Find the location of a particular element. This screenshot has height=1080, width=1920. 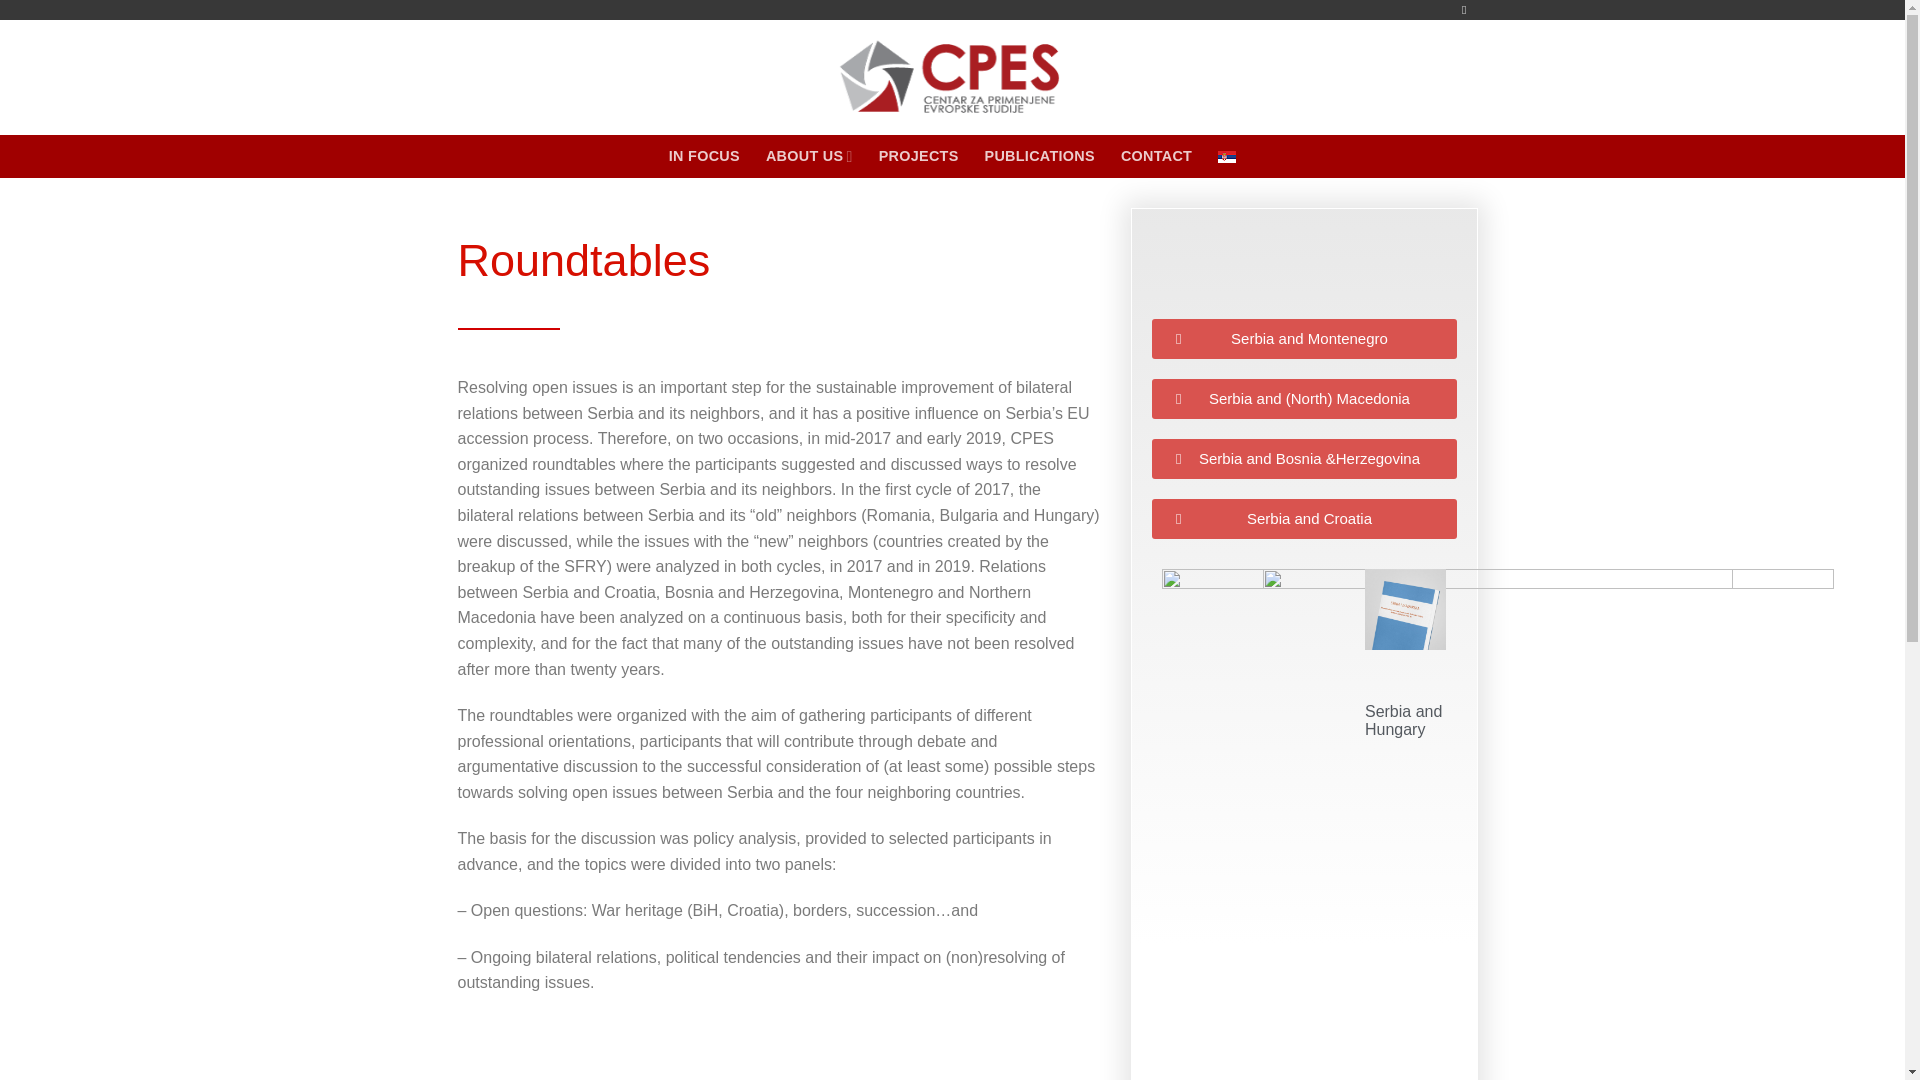

Centar za primenjene evropske studije - CPES is located at coordinates (952, 78).